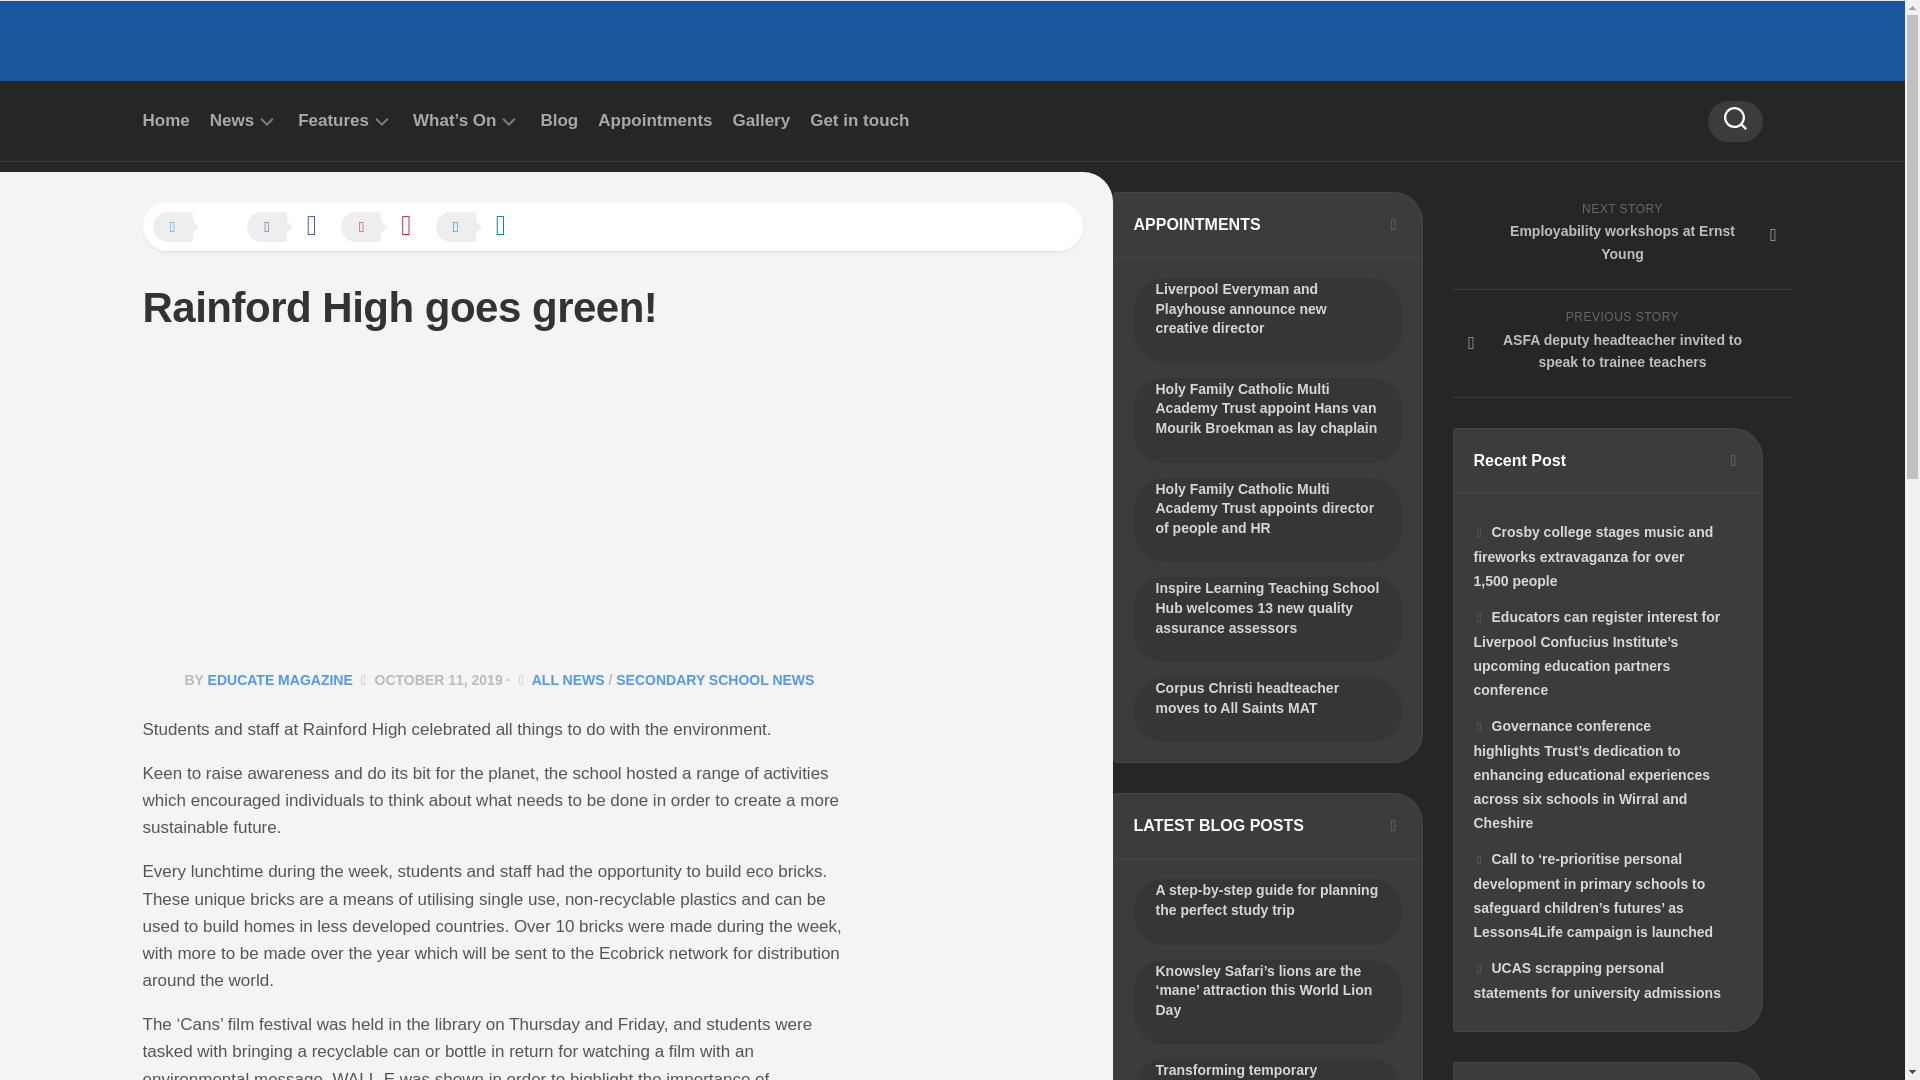 The image size is (1920, 1080). Describe the element at coordinates (196, 228) in the screenshot. I see `Share on X` at that location.